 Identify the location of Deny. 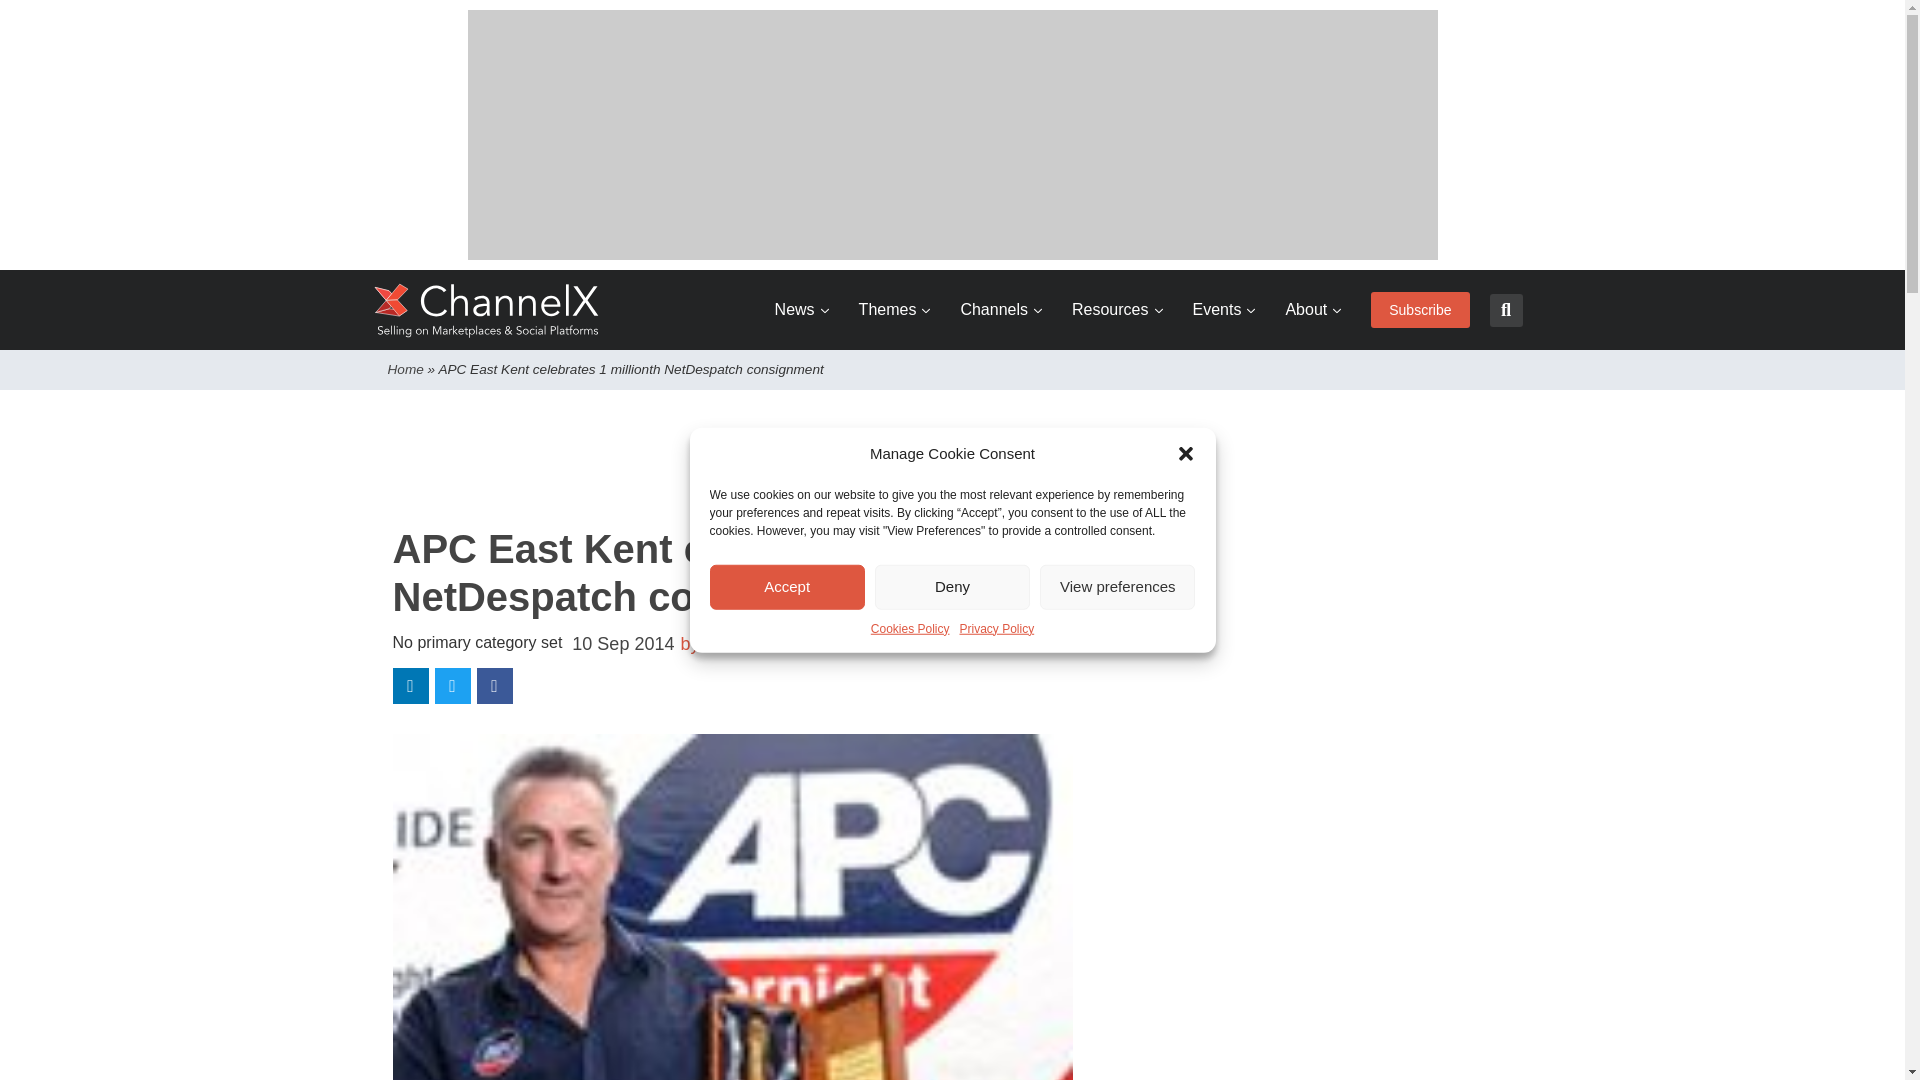
(952, 586).